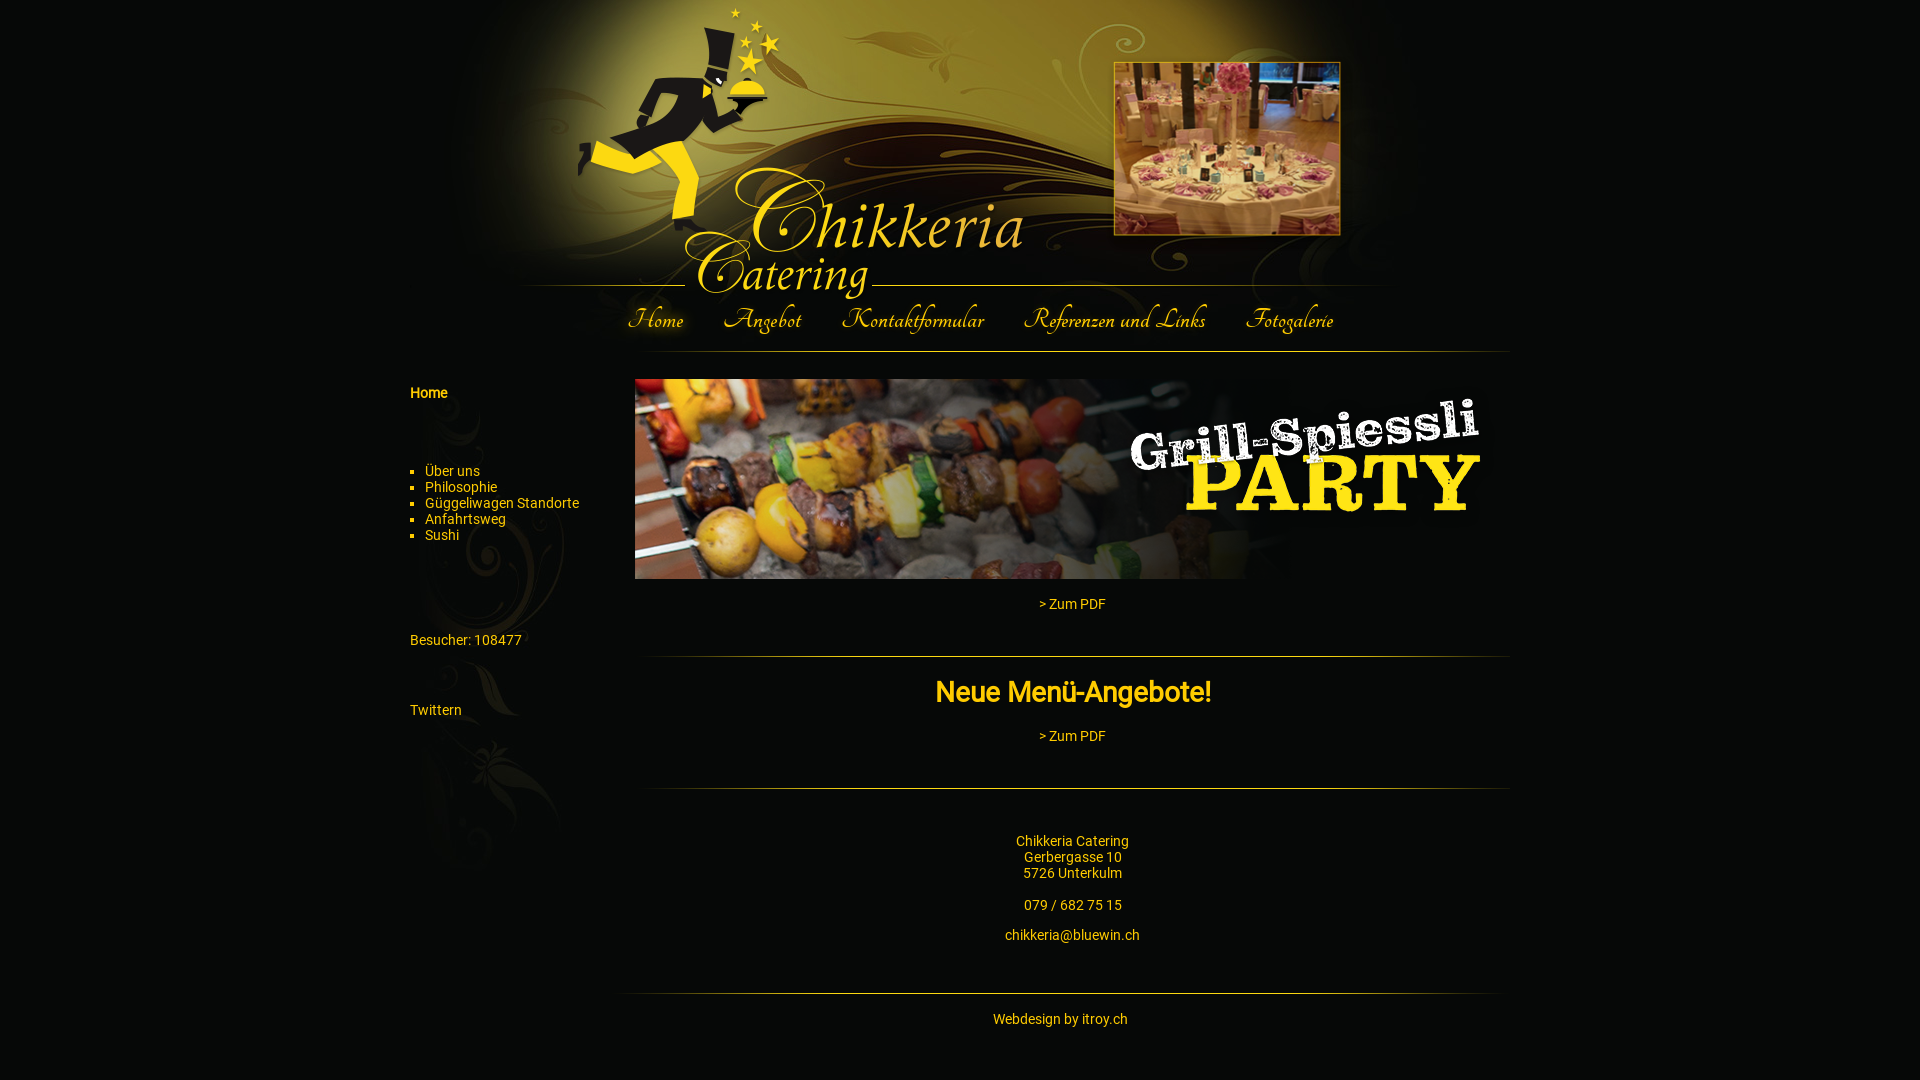 Image resolution: width=1920 pixels, height=1080 pixels. I want to click on Twittern, so click(436, 710).